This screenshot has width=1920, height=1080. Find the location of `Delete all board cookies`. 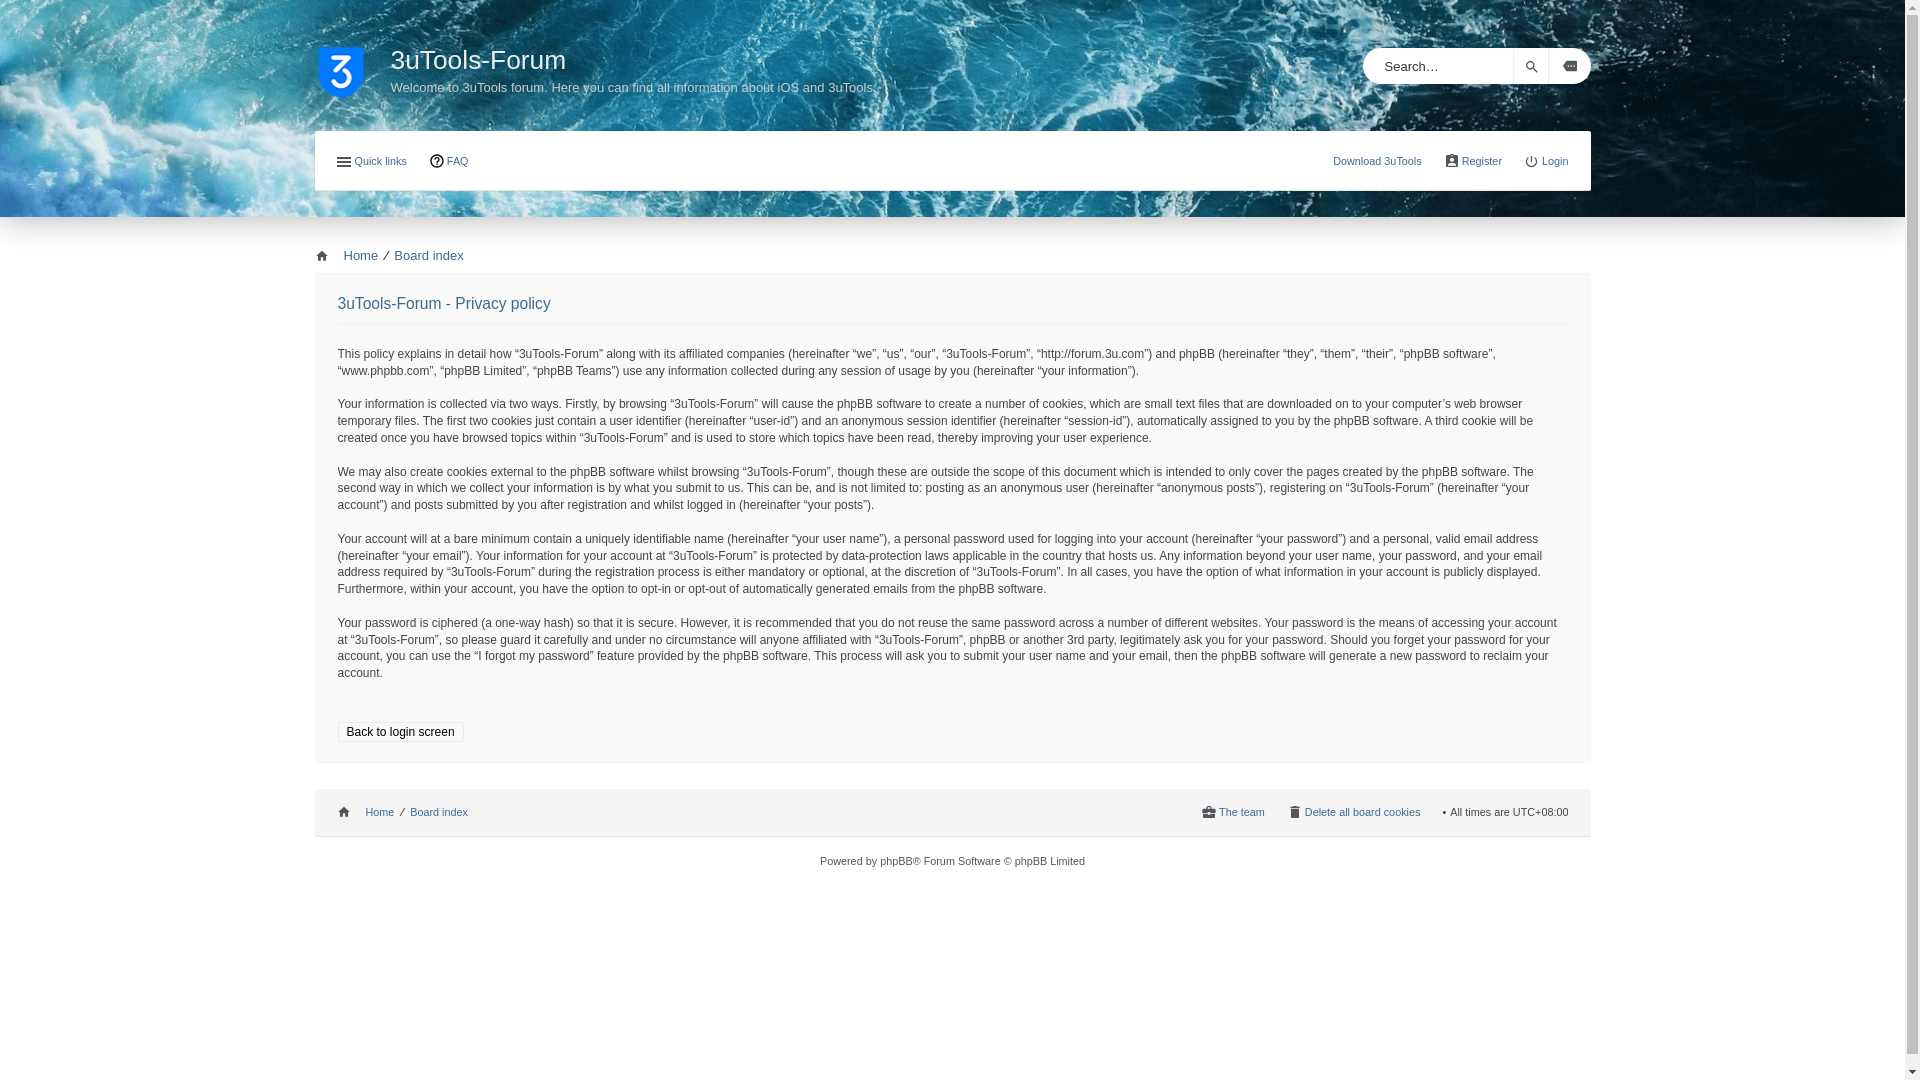

Delete all board cookies is located at coordinates (1354, 813).